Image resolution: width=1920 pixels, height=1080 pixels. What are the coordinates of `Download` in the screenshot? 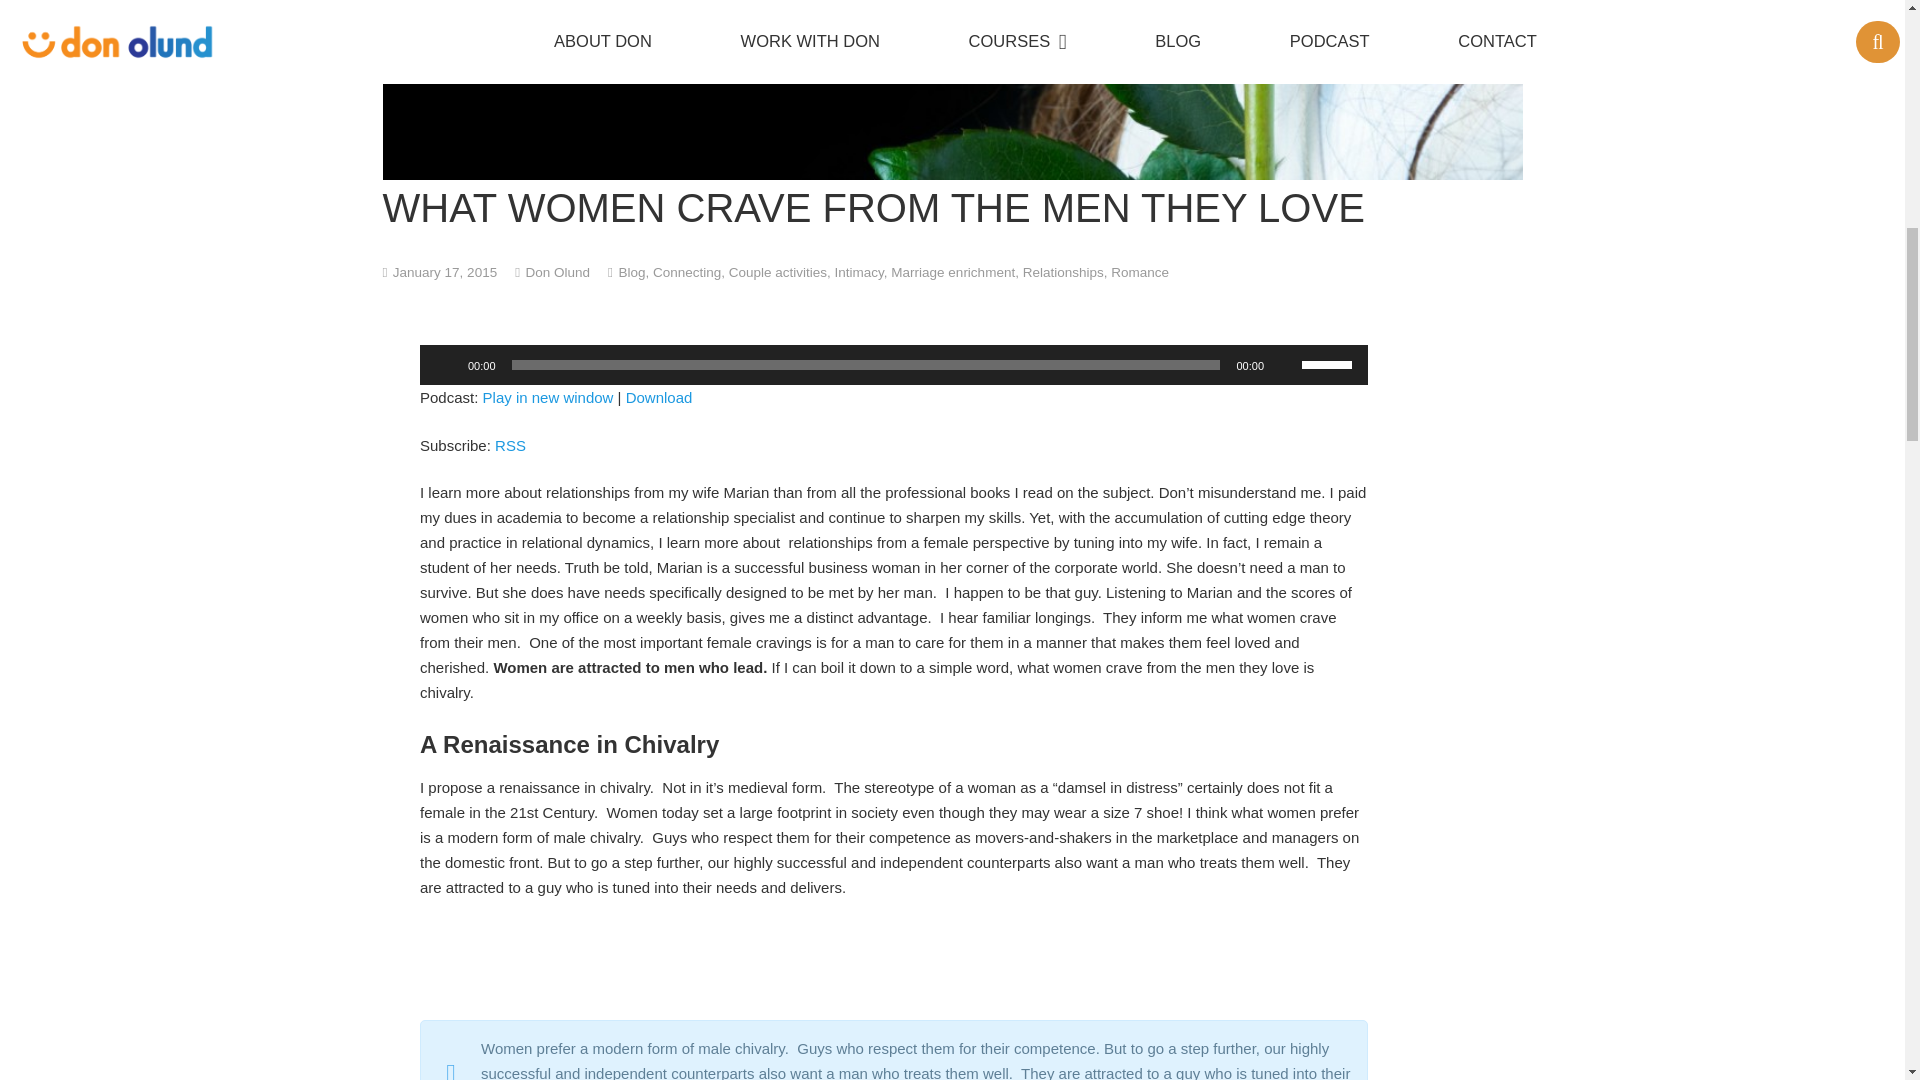 It's located at (659, 397).